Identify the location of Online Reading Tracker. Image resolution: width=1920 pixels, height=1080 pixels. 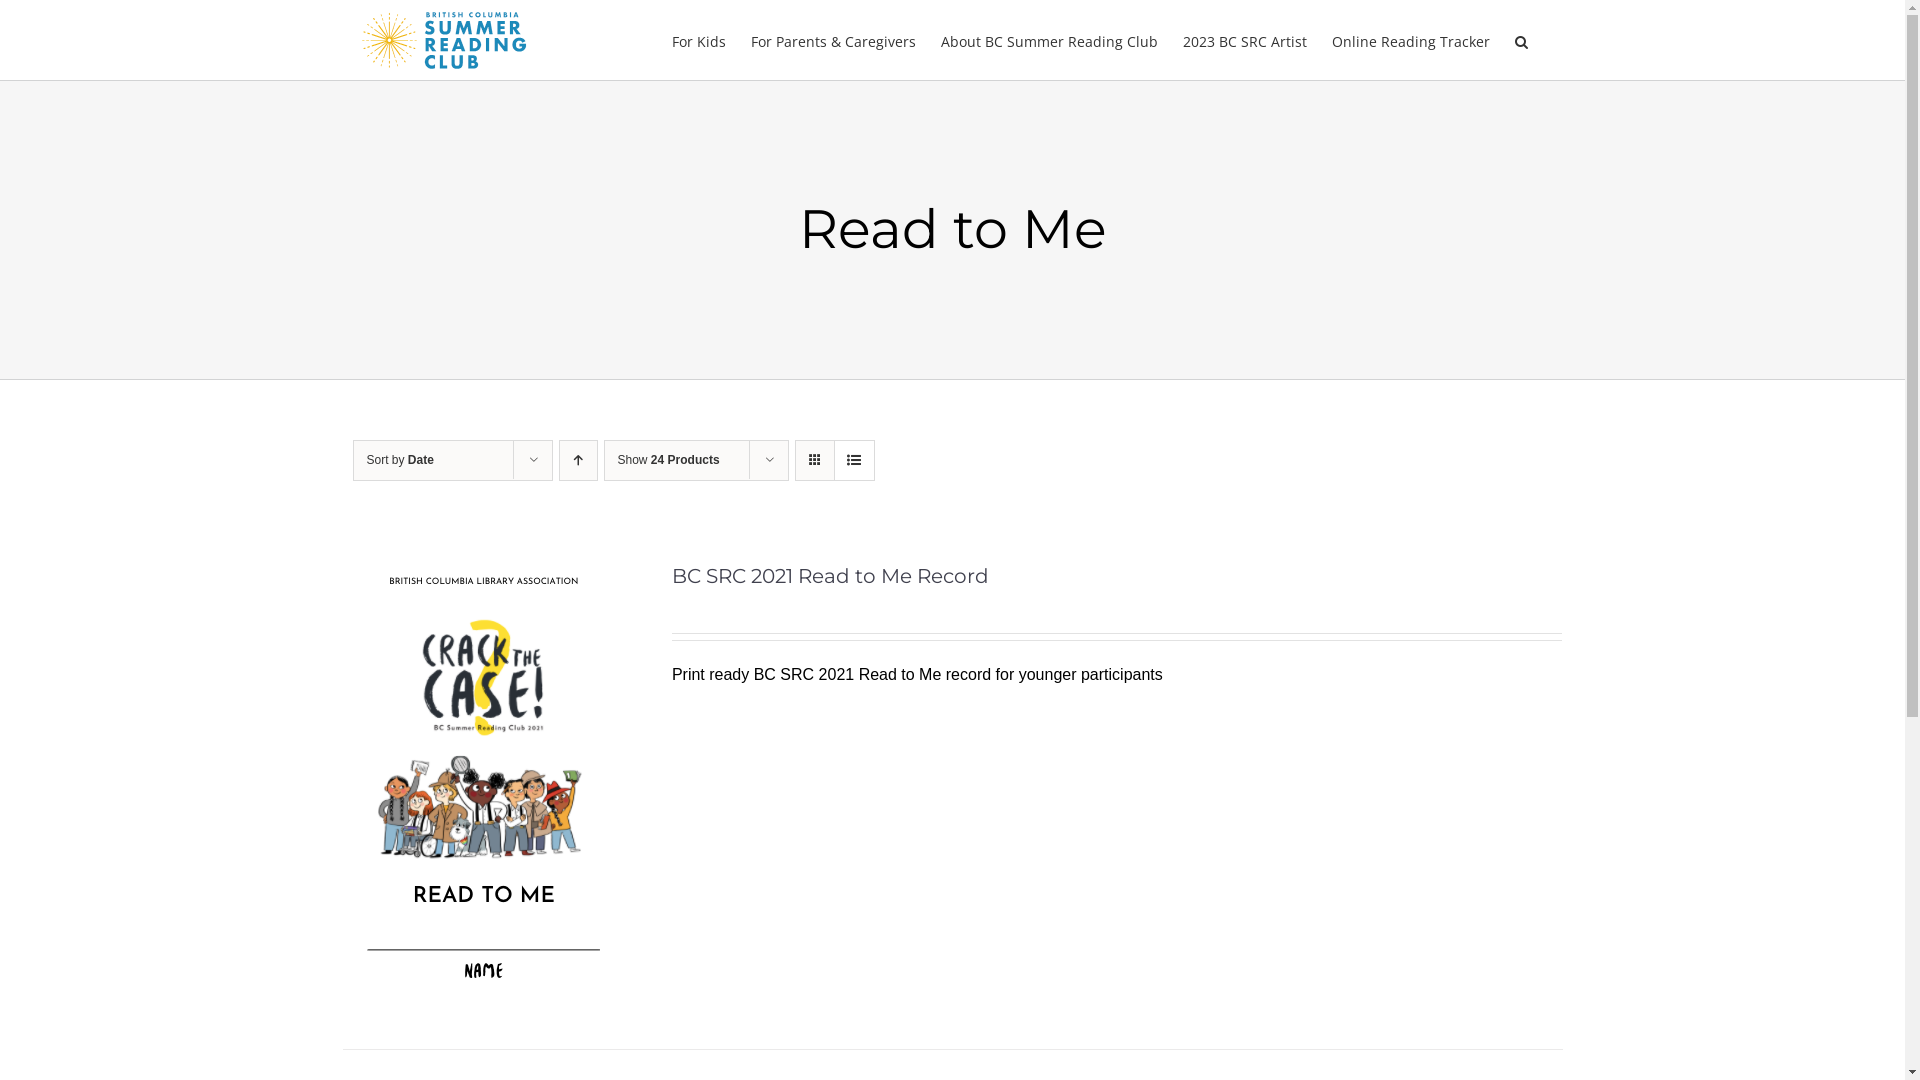
(1411, 40).